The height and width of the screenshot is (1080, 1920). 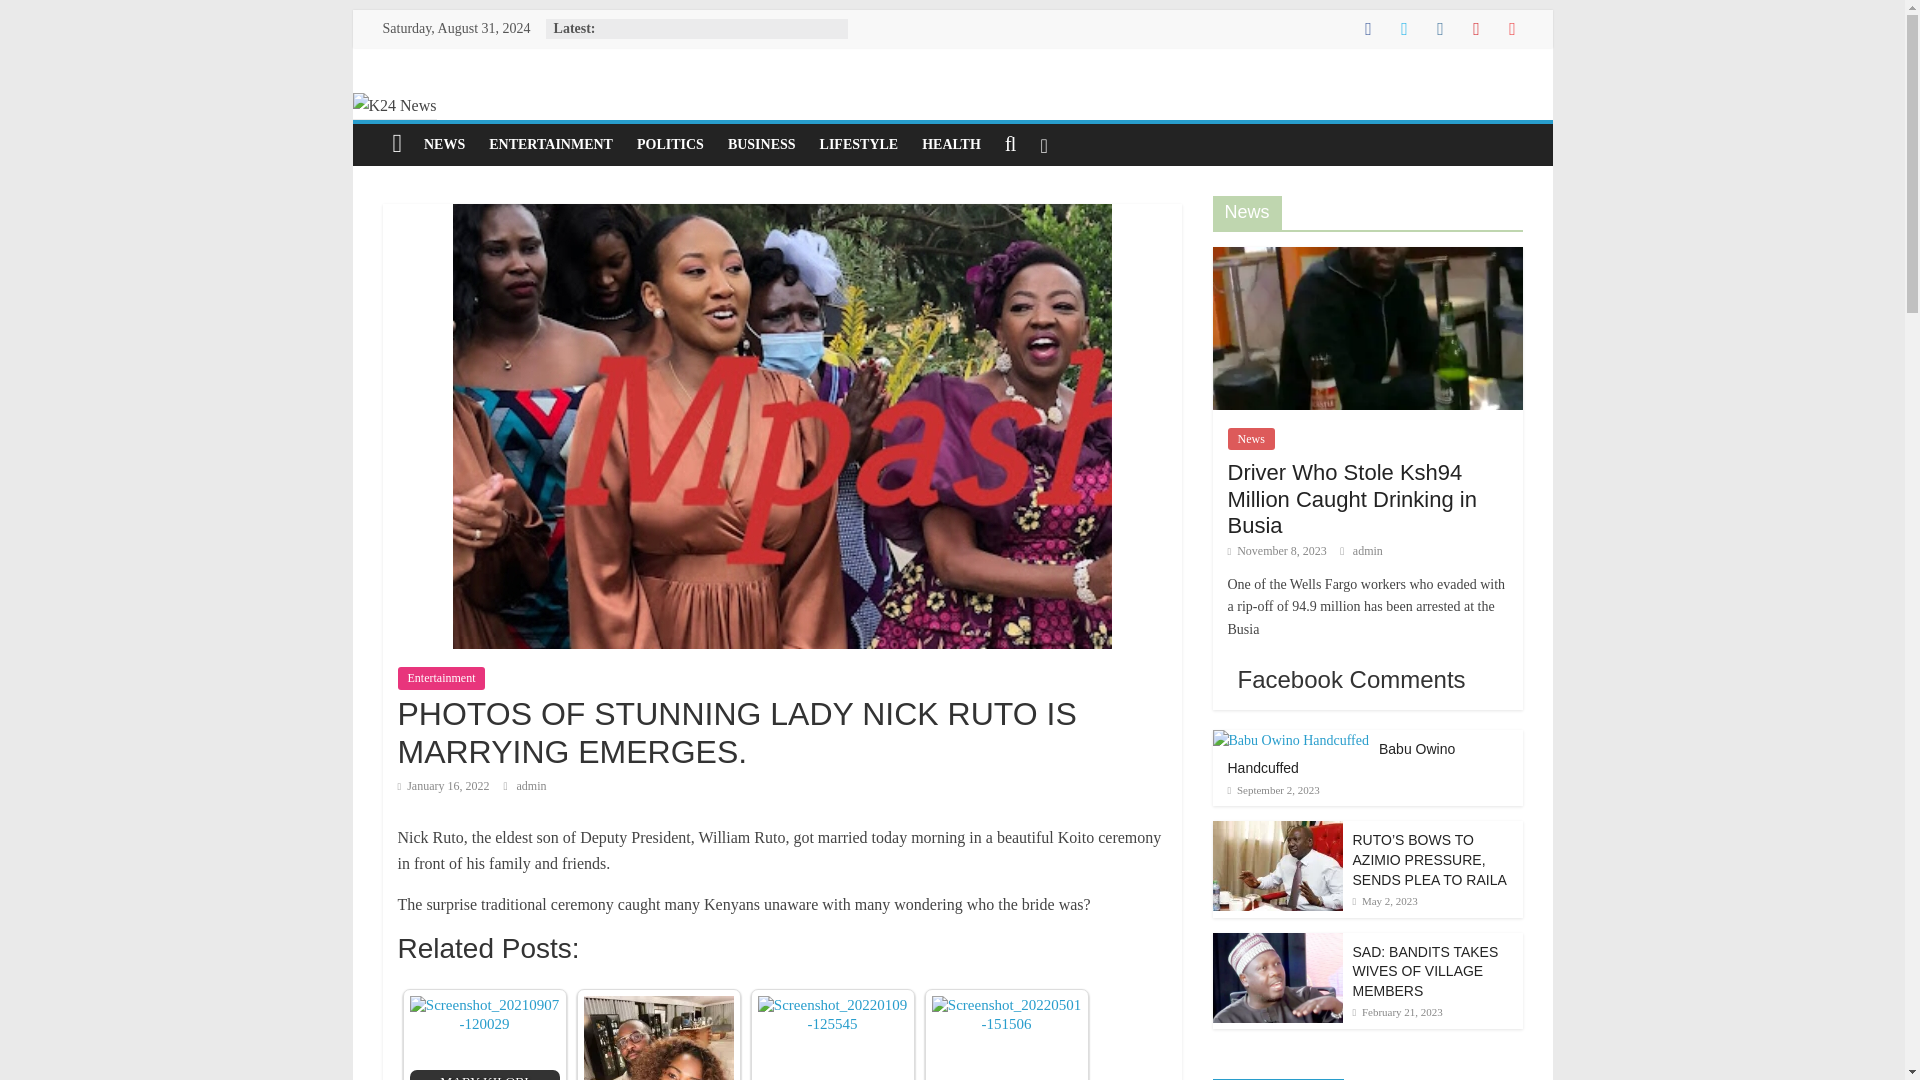 I want to click on admin, so click(x=532, y=785).